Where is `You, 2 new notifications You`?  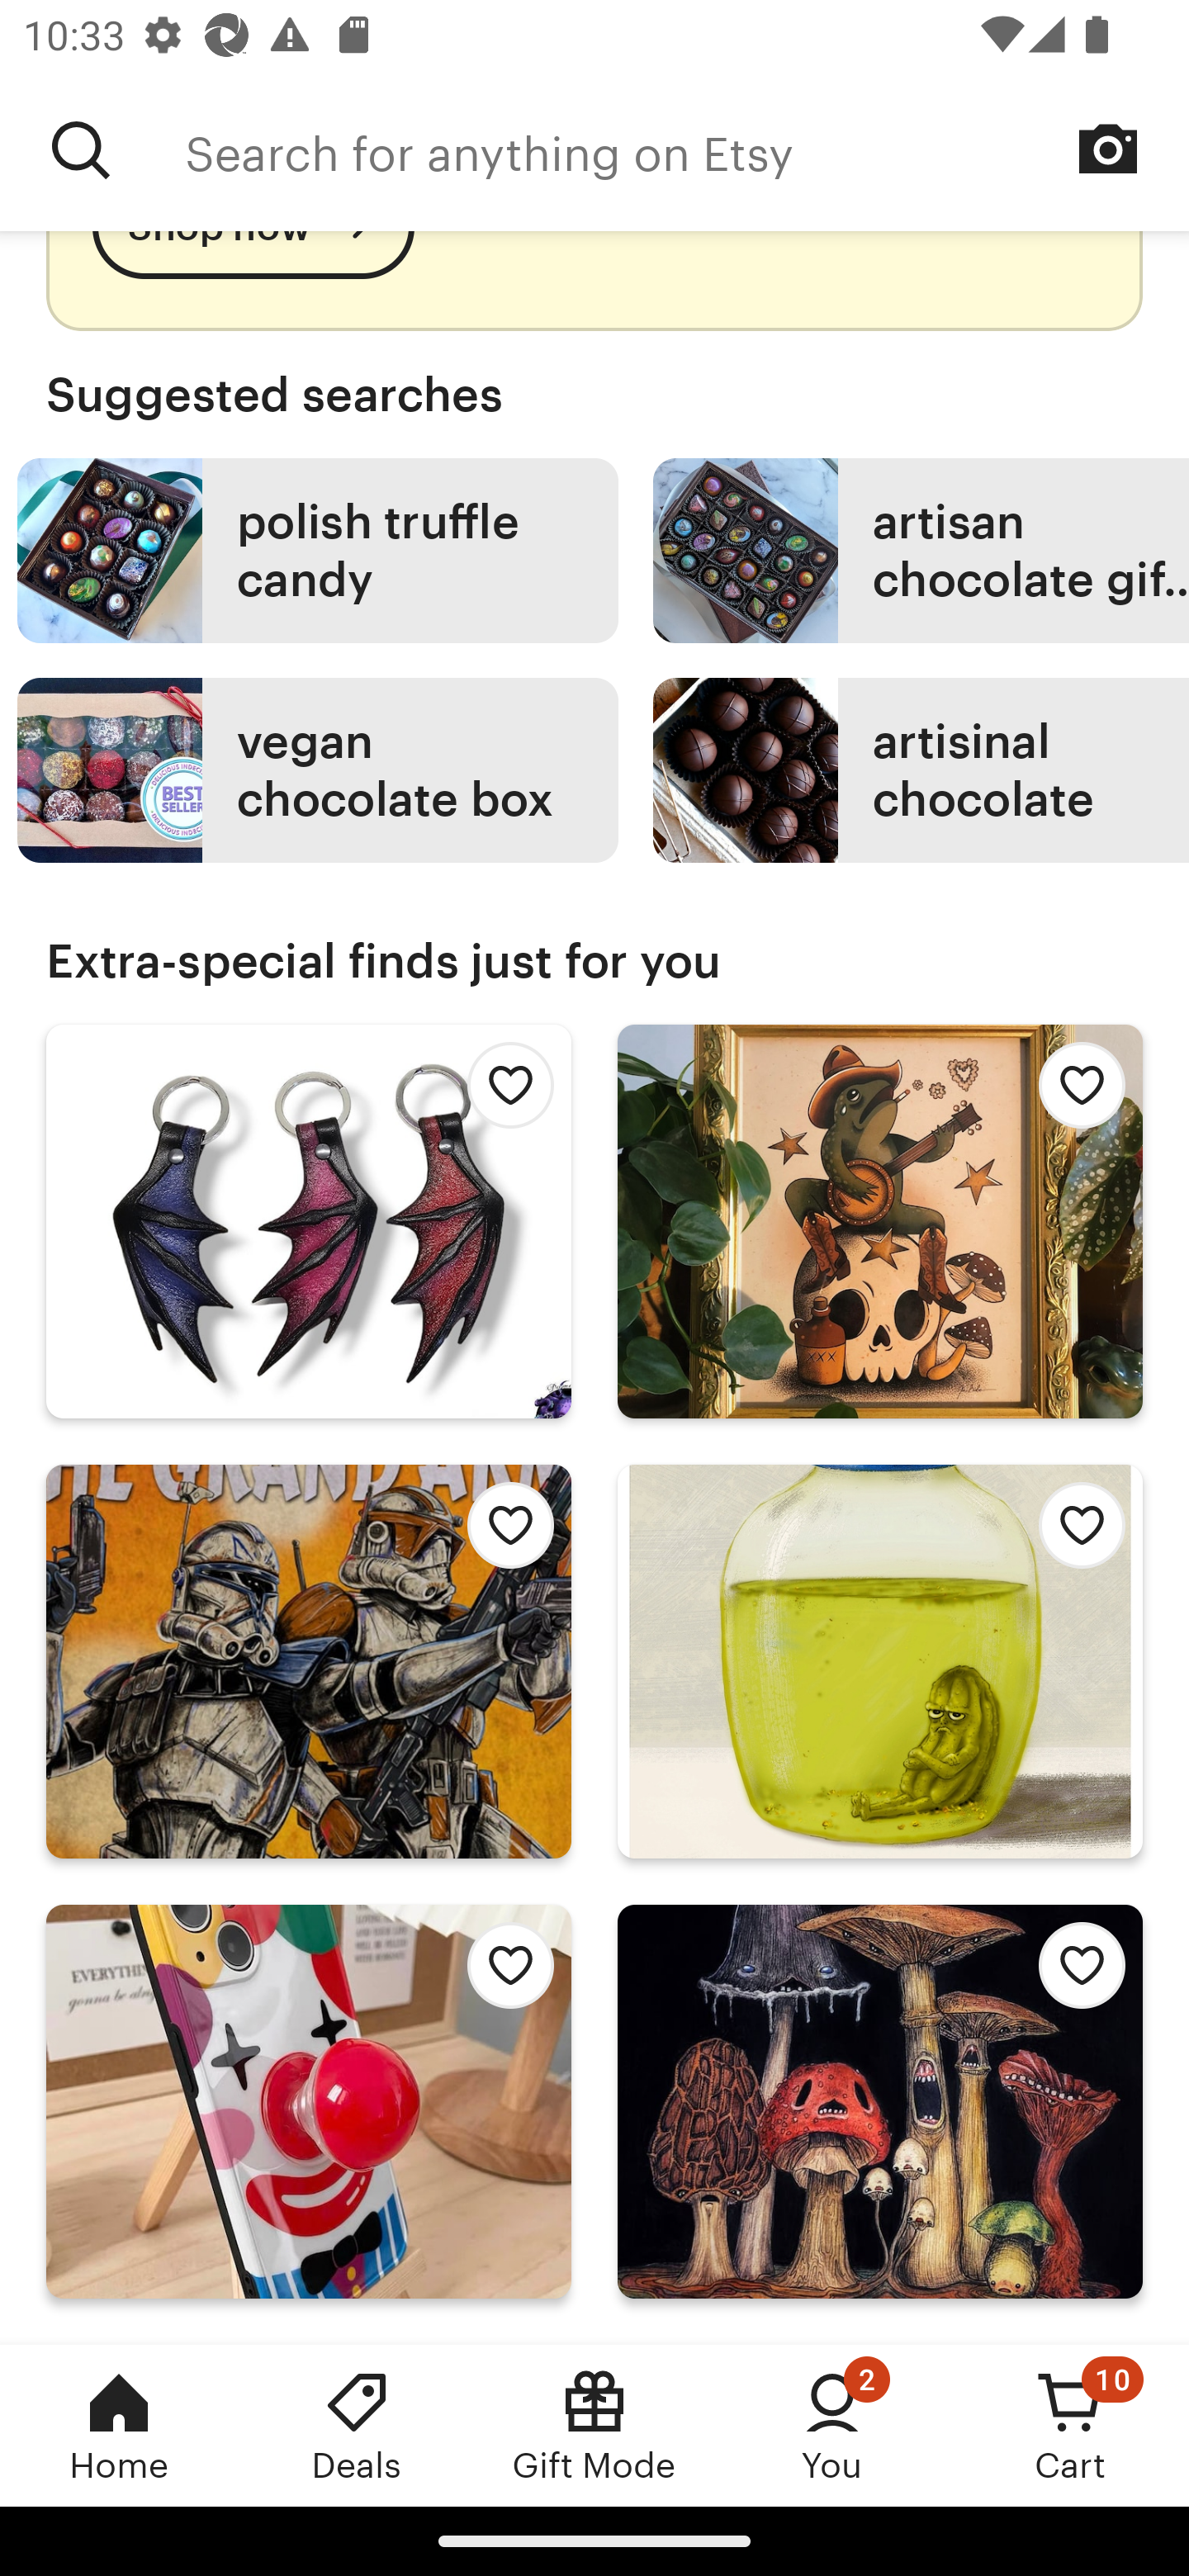 You, 2 new notifications You is located at coordinates (832, 2425).